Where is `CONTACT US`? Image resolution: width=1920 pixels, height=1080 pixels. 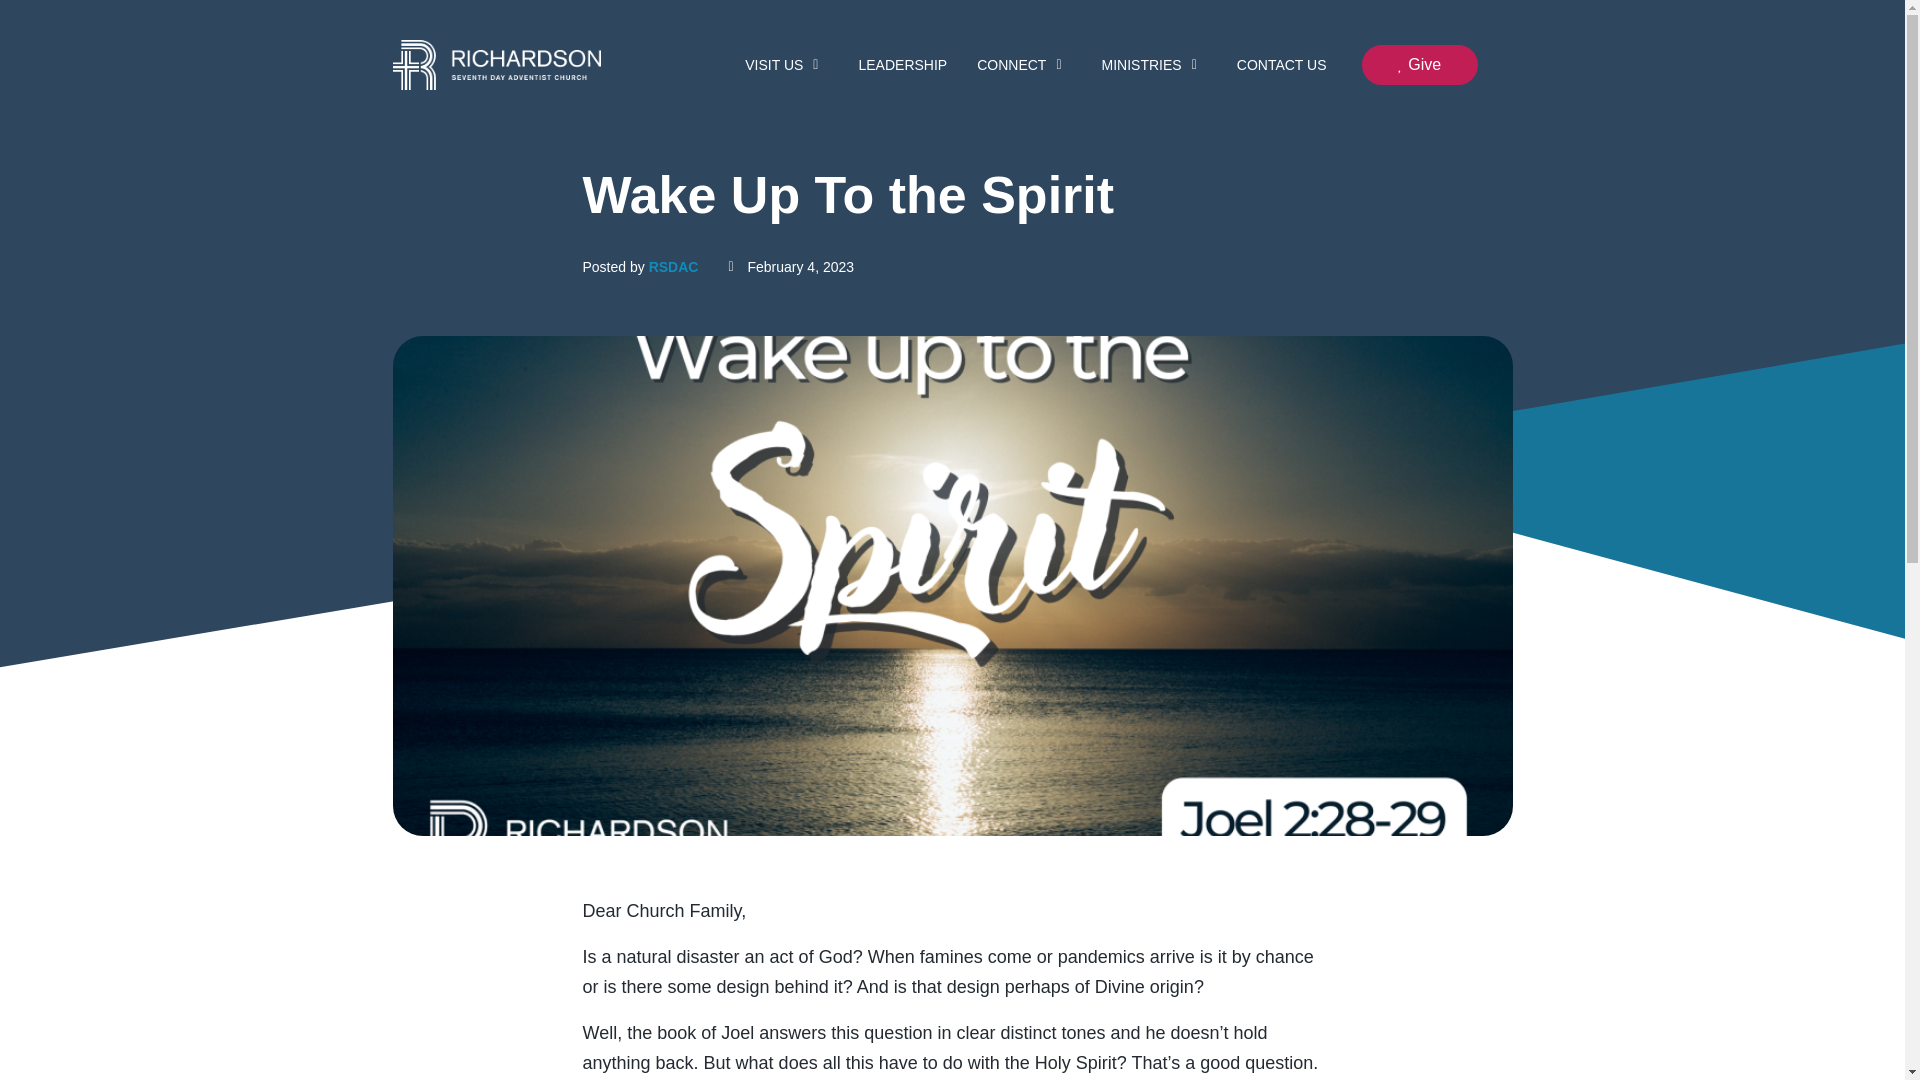 CONTACT US is located at coordinates (1282, 65).